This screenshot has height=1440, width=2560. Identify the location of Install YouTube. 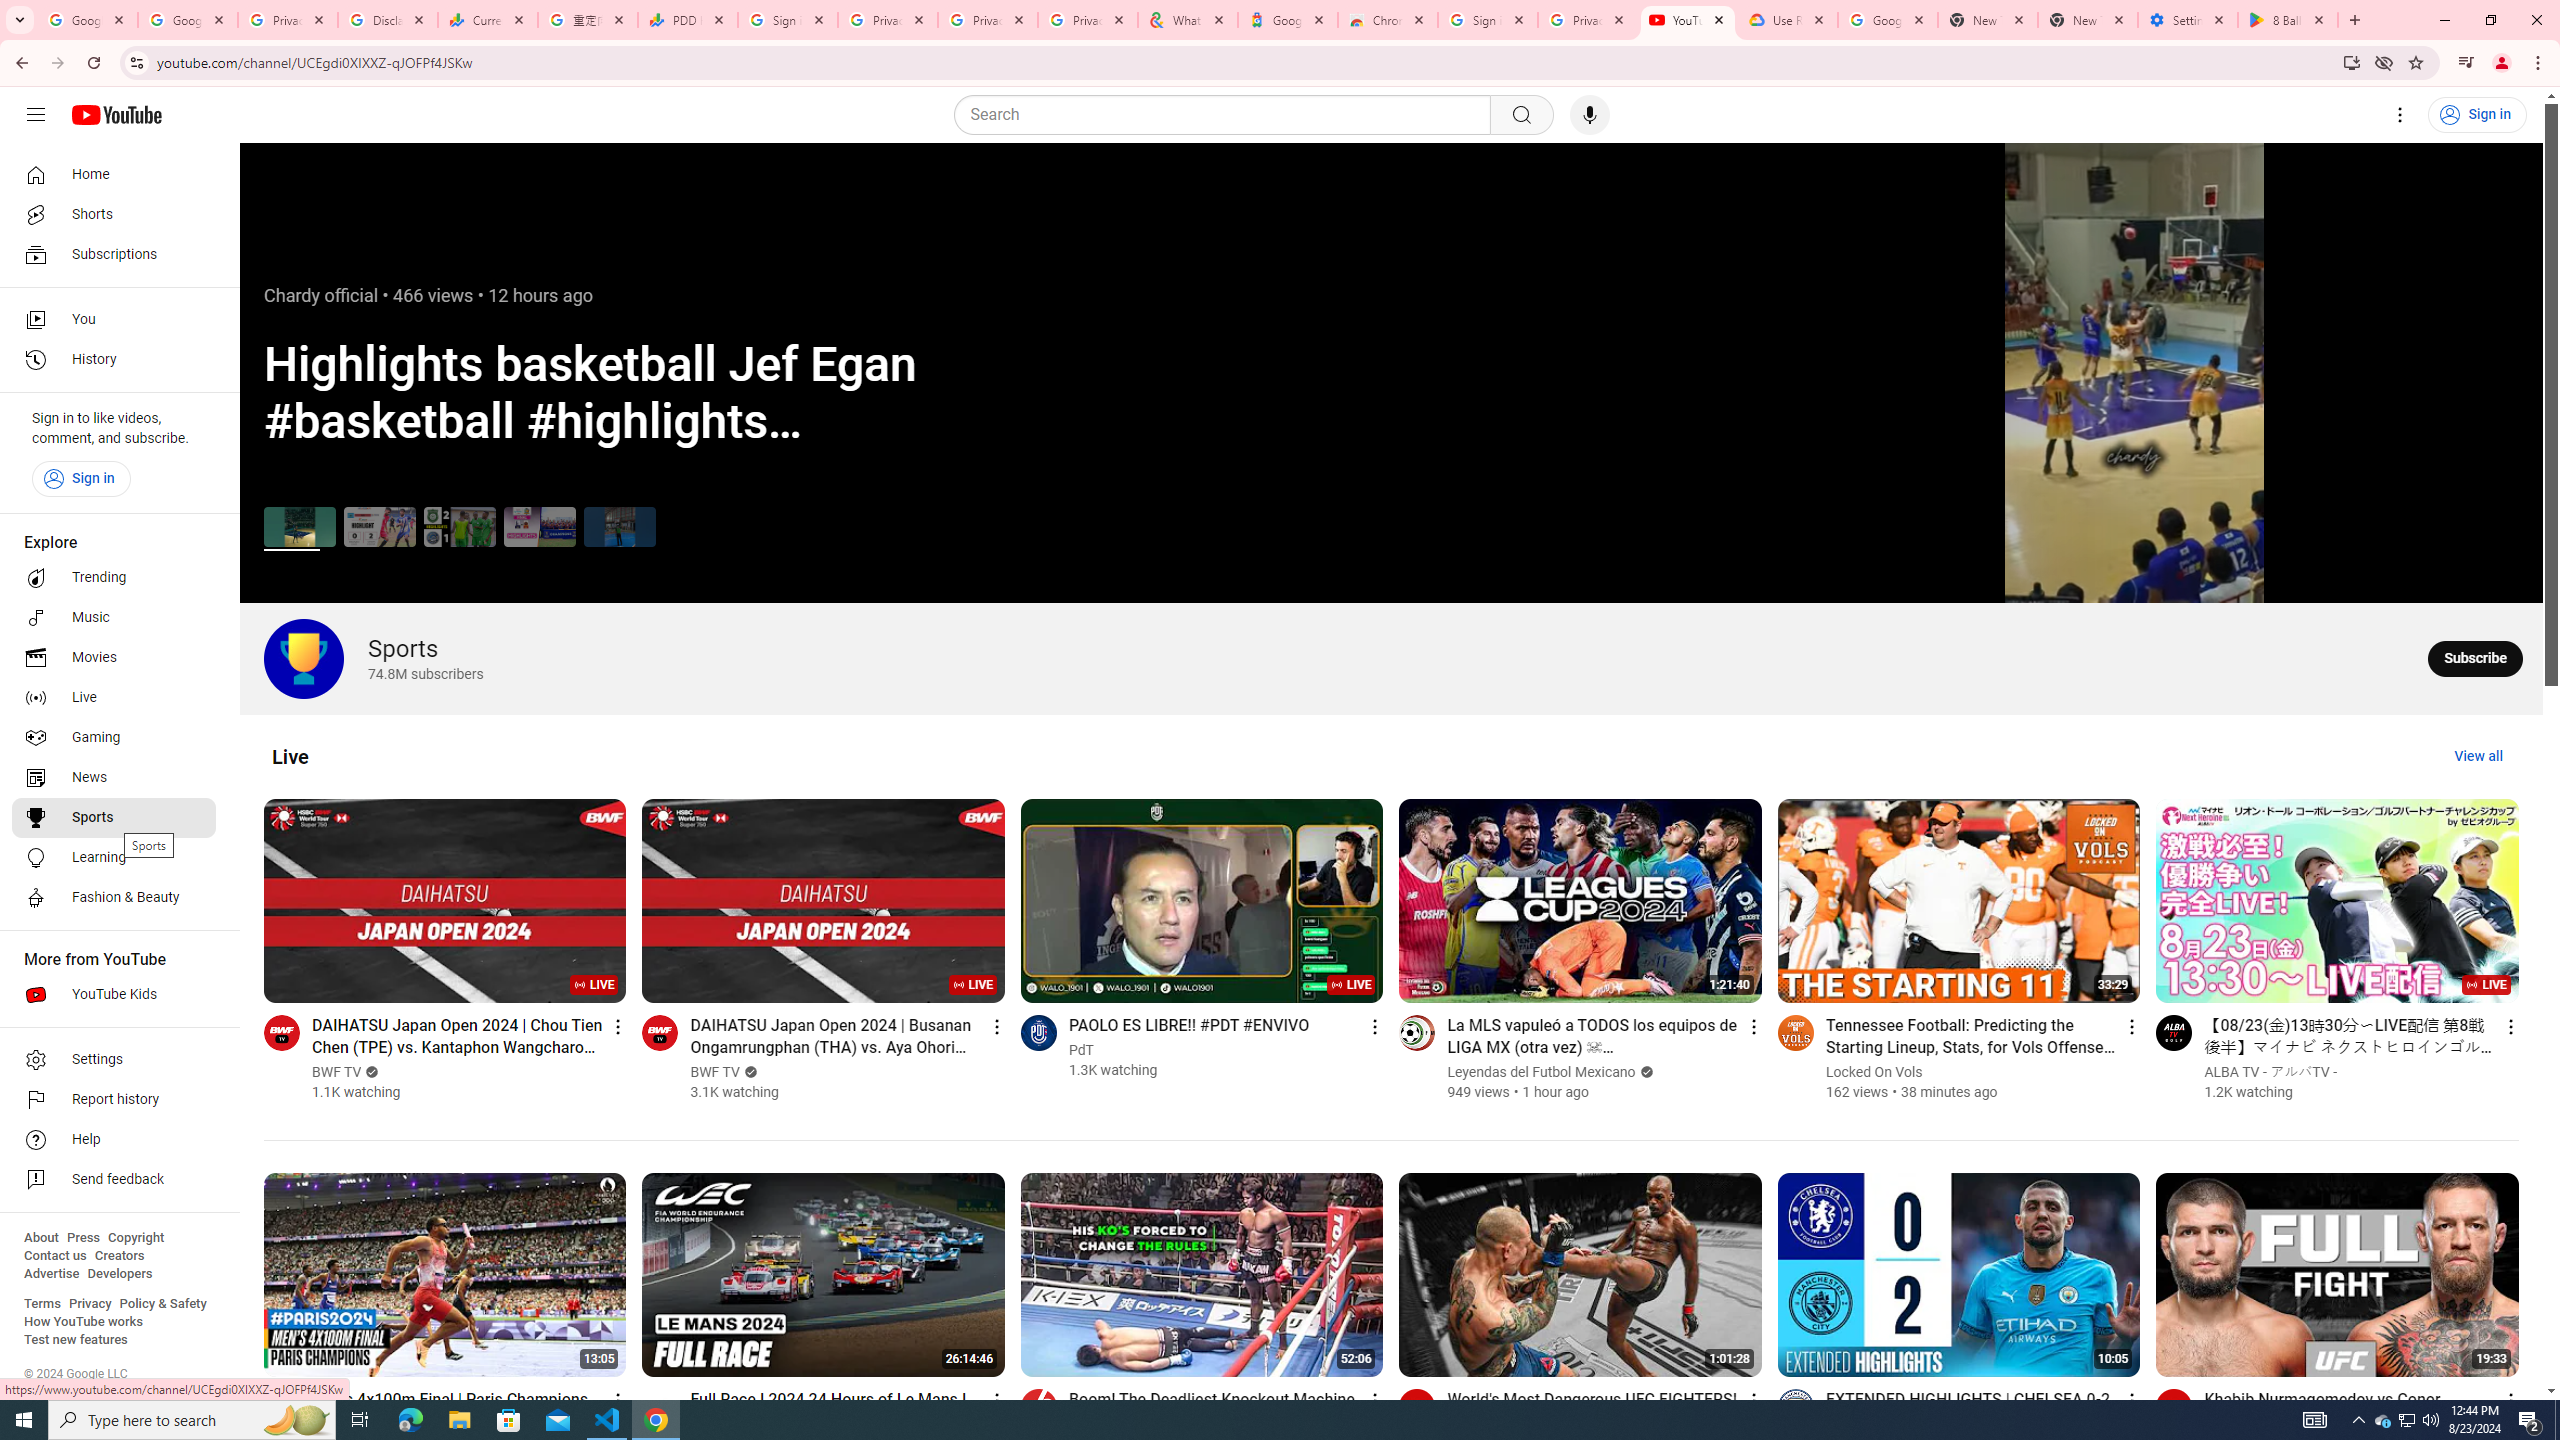
(2350, 62).